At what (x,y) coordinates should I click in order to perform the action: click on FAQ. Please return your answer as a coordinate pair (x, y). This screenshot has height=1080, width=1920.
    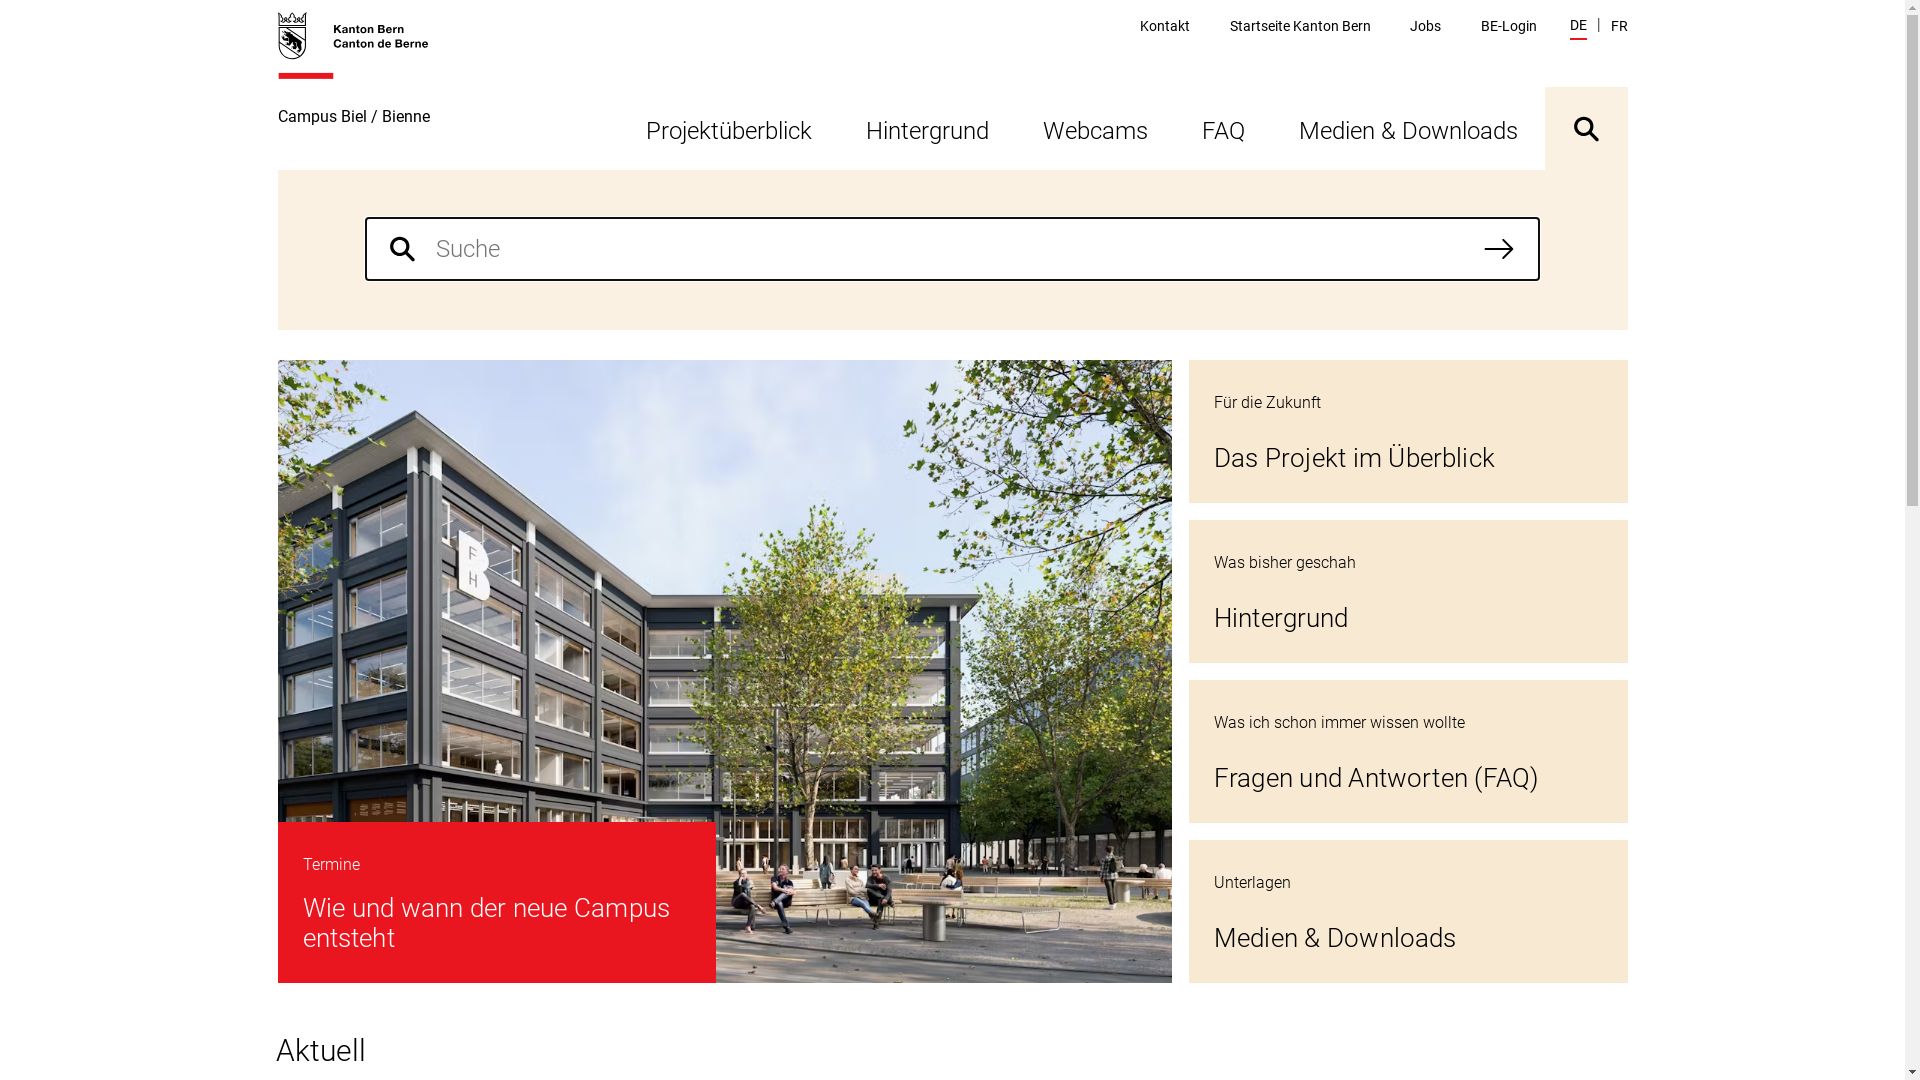
    Looking at the image, I should click on (1222, 128).